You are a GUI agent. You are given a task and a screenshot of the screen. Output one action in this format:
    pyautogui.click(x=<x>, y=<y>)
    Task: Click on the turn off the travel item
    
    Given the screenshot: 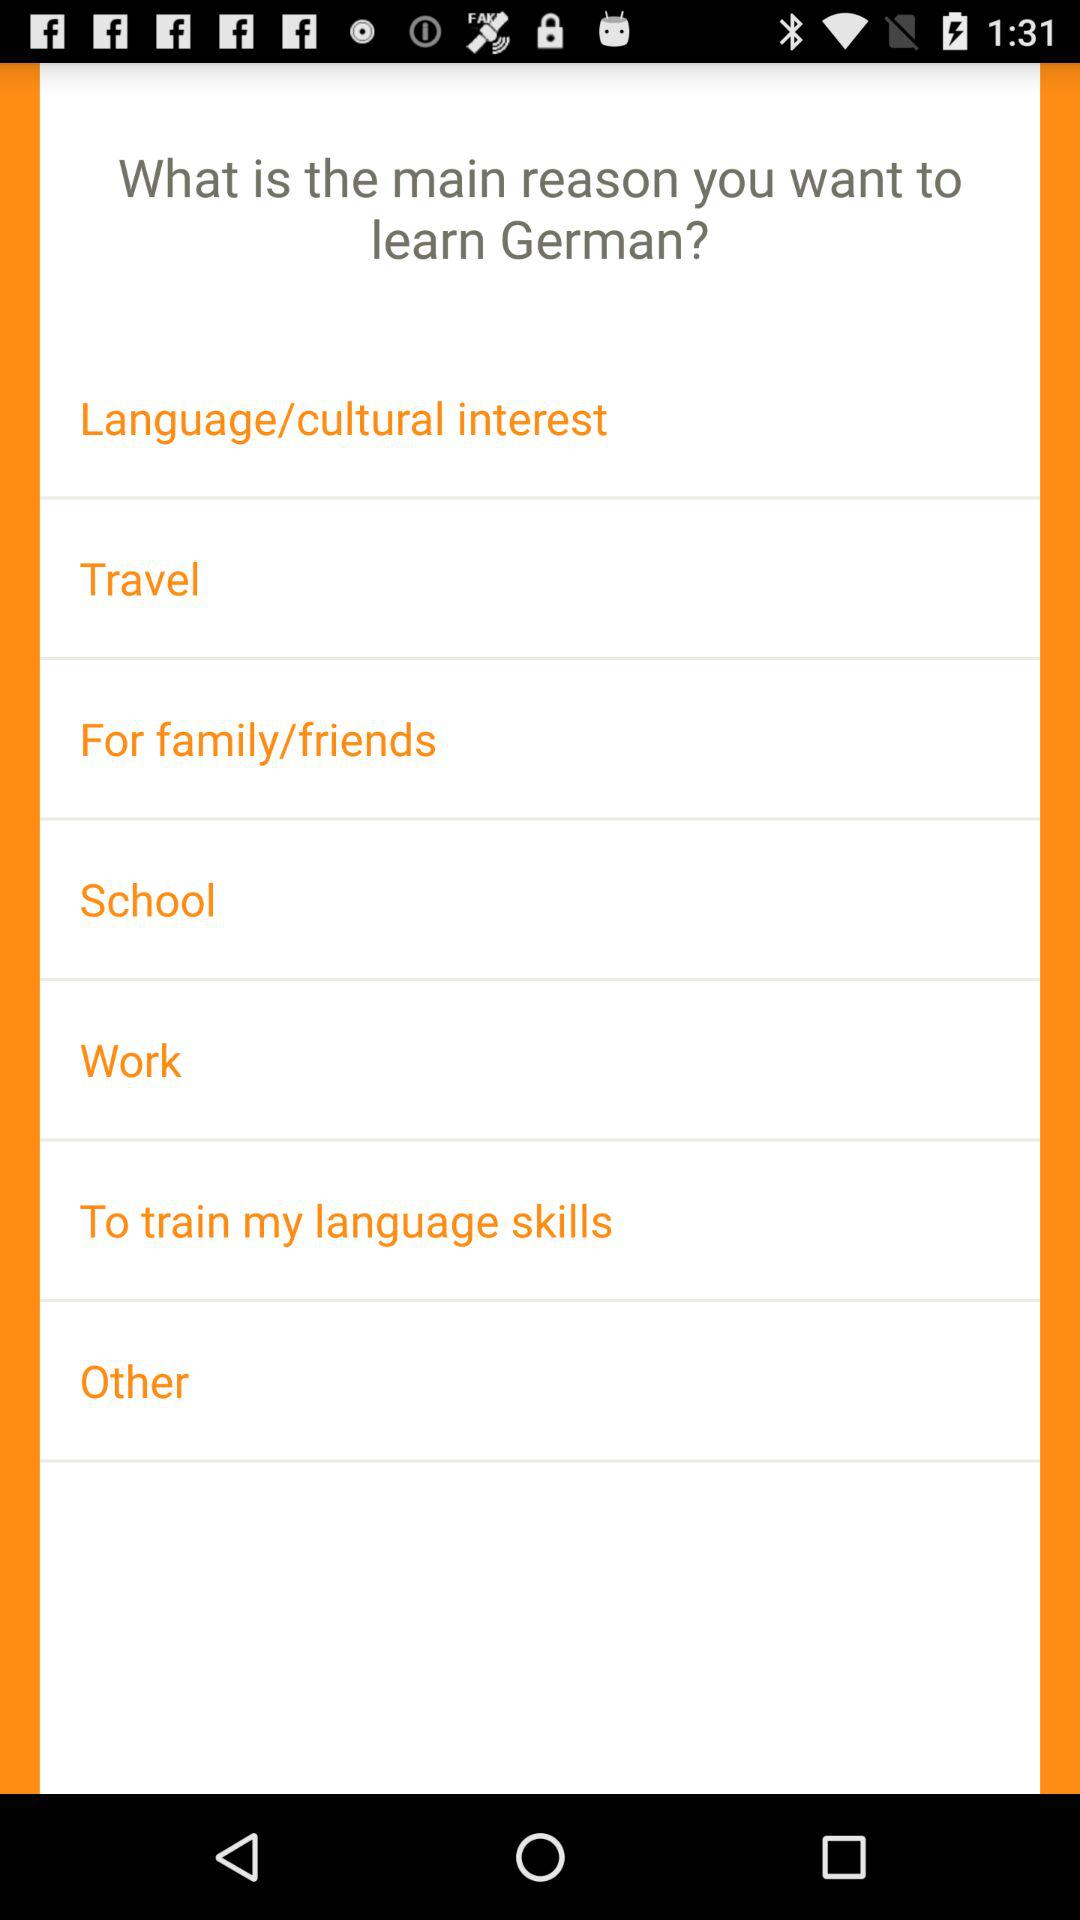 What is the action you would take?
    pyautogui.click(x=540, y=578)
    